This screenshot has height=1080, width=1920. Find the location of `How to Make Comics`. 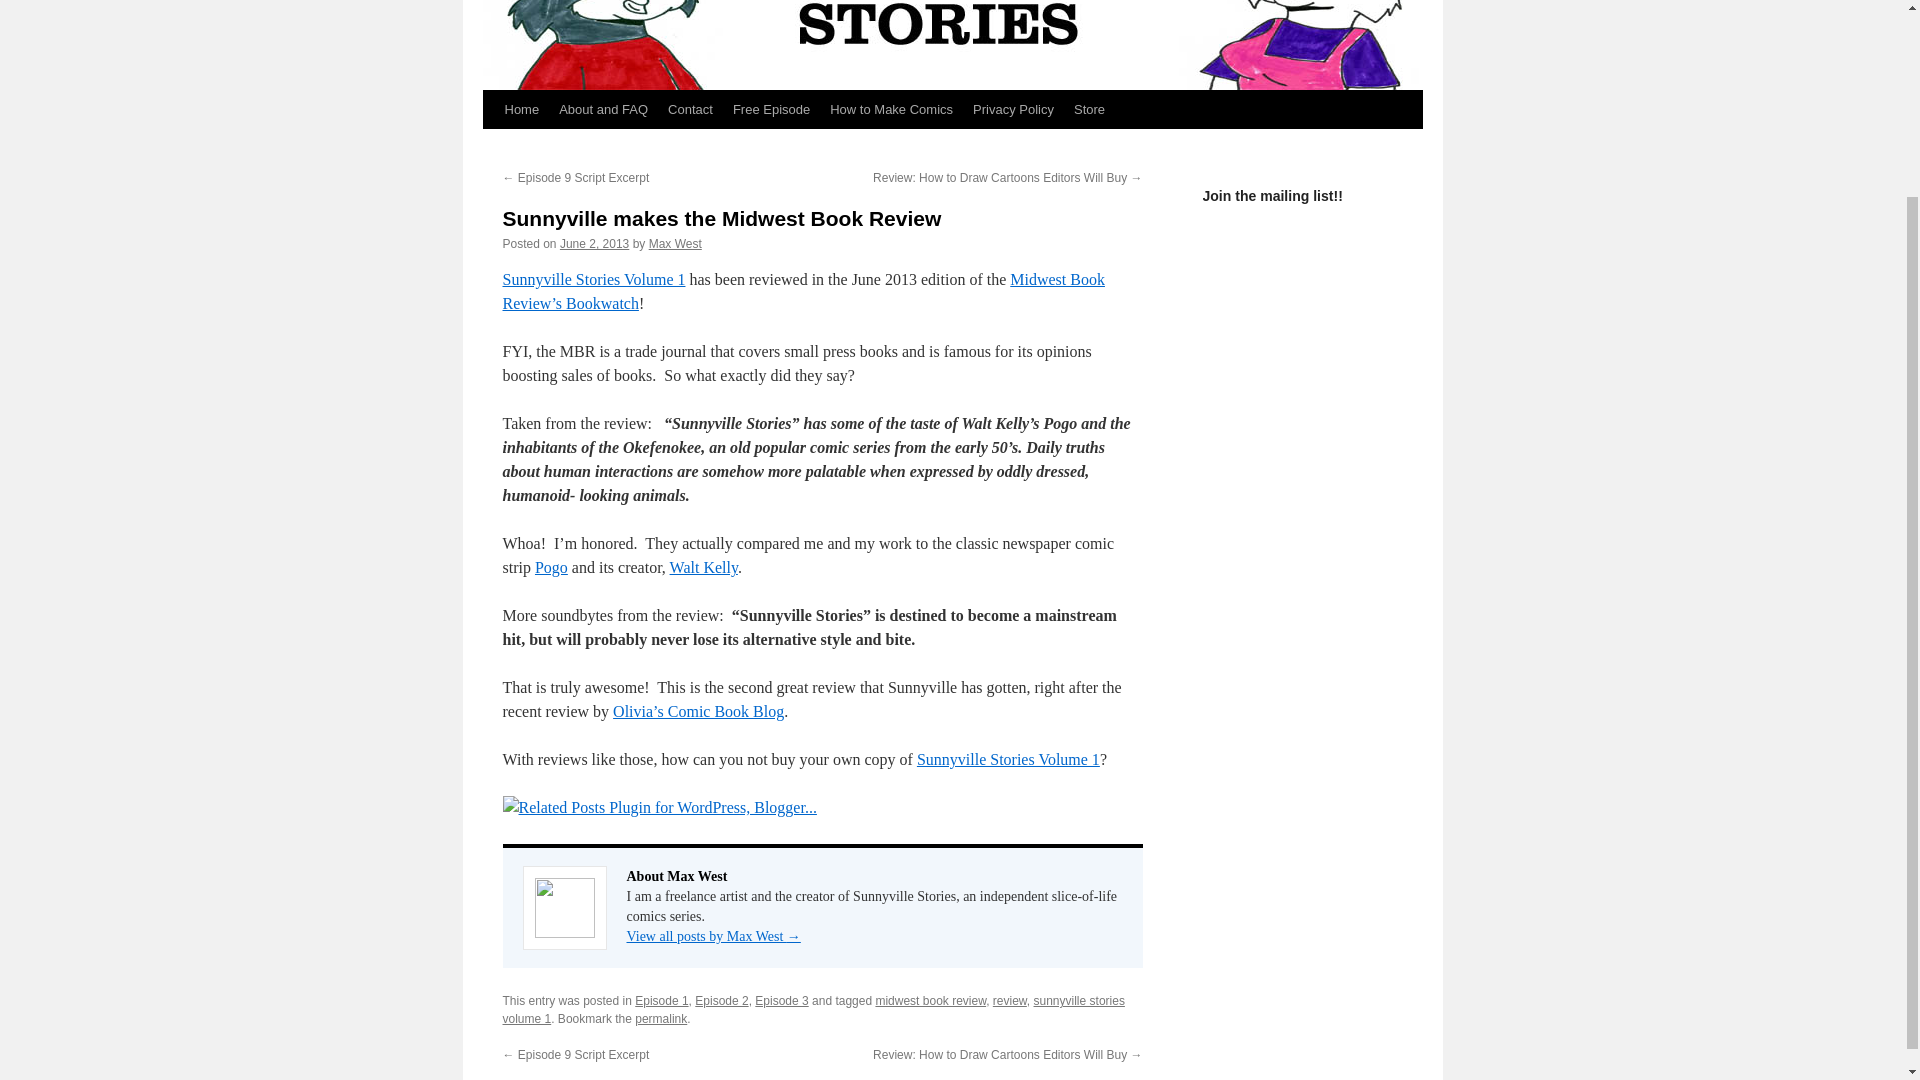

How to Make Comics is located at coordinates (891, 109).